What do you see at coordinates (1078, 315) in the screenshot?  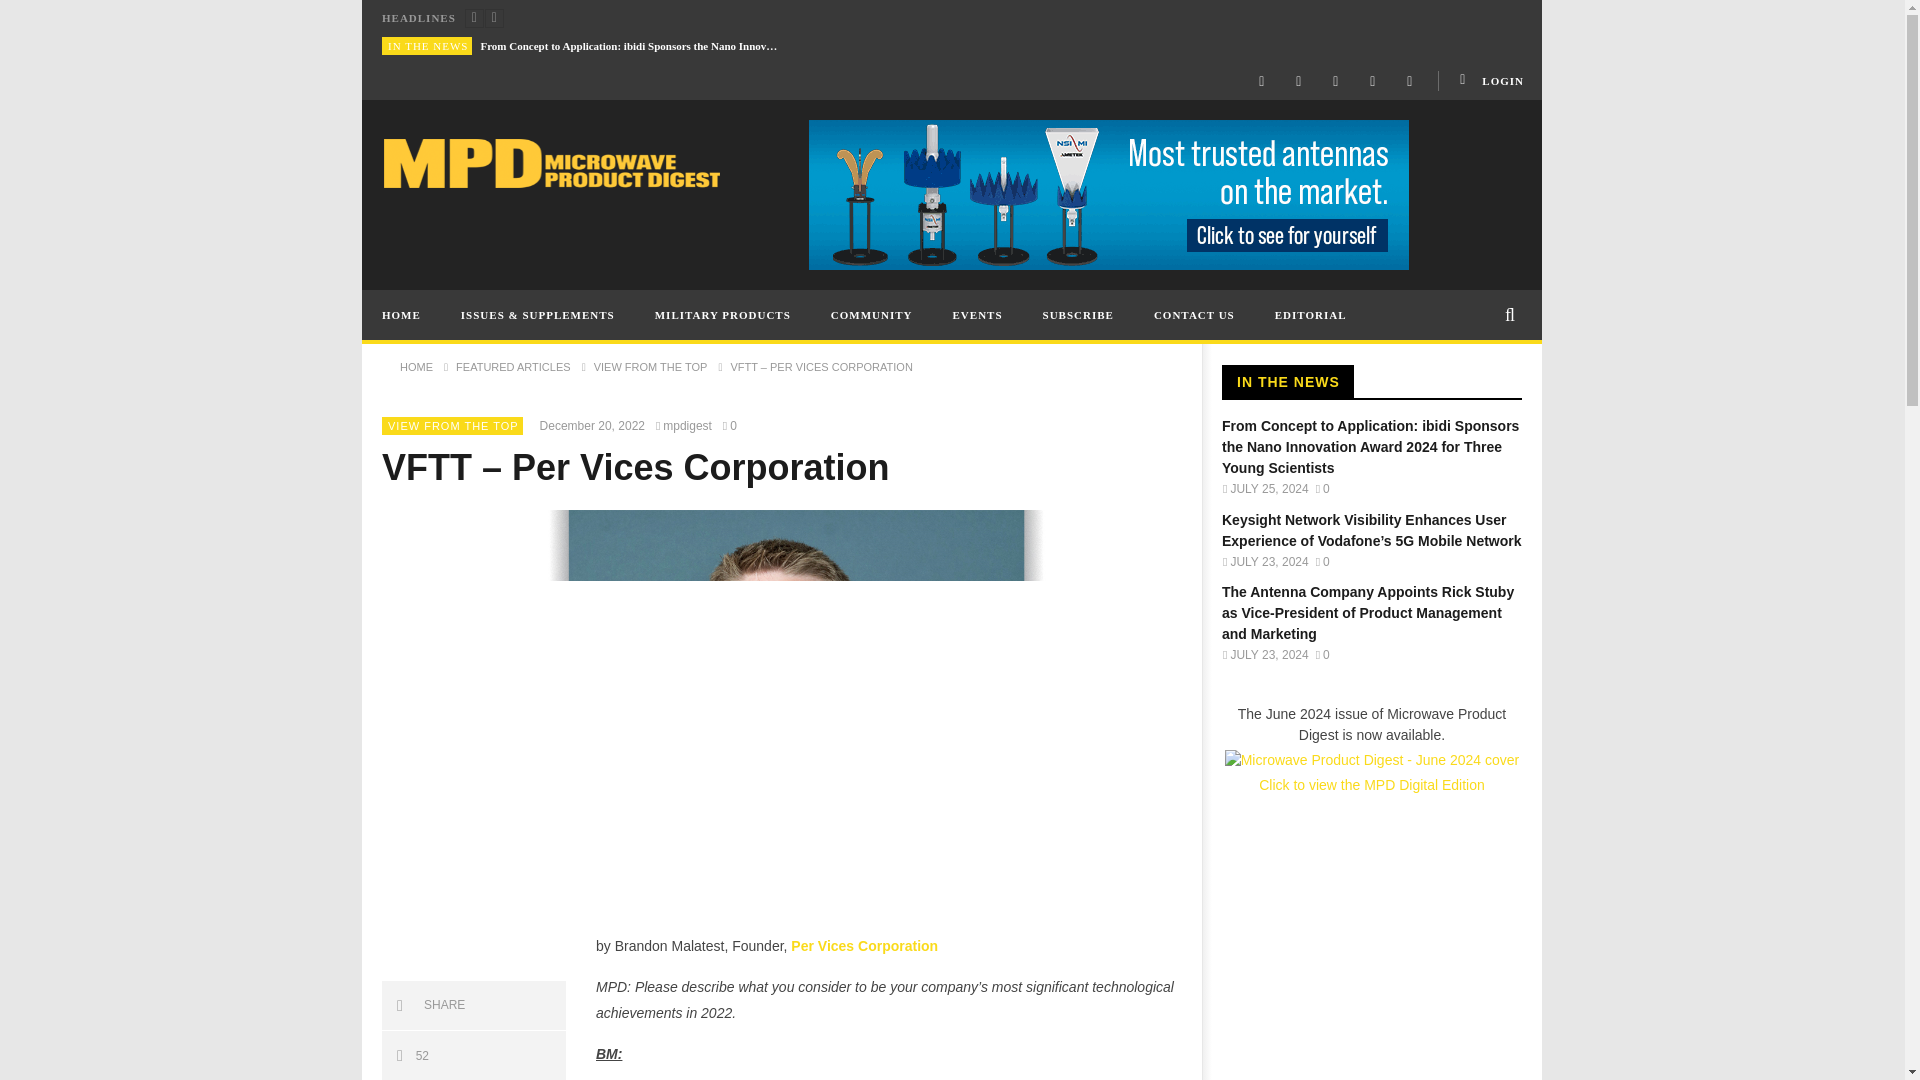 I see `SUBSCRIBE` at bounding box center [1078, 315].